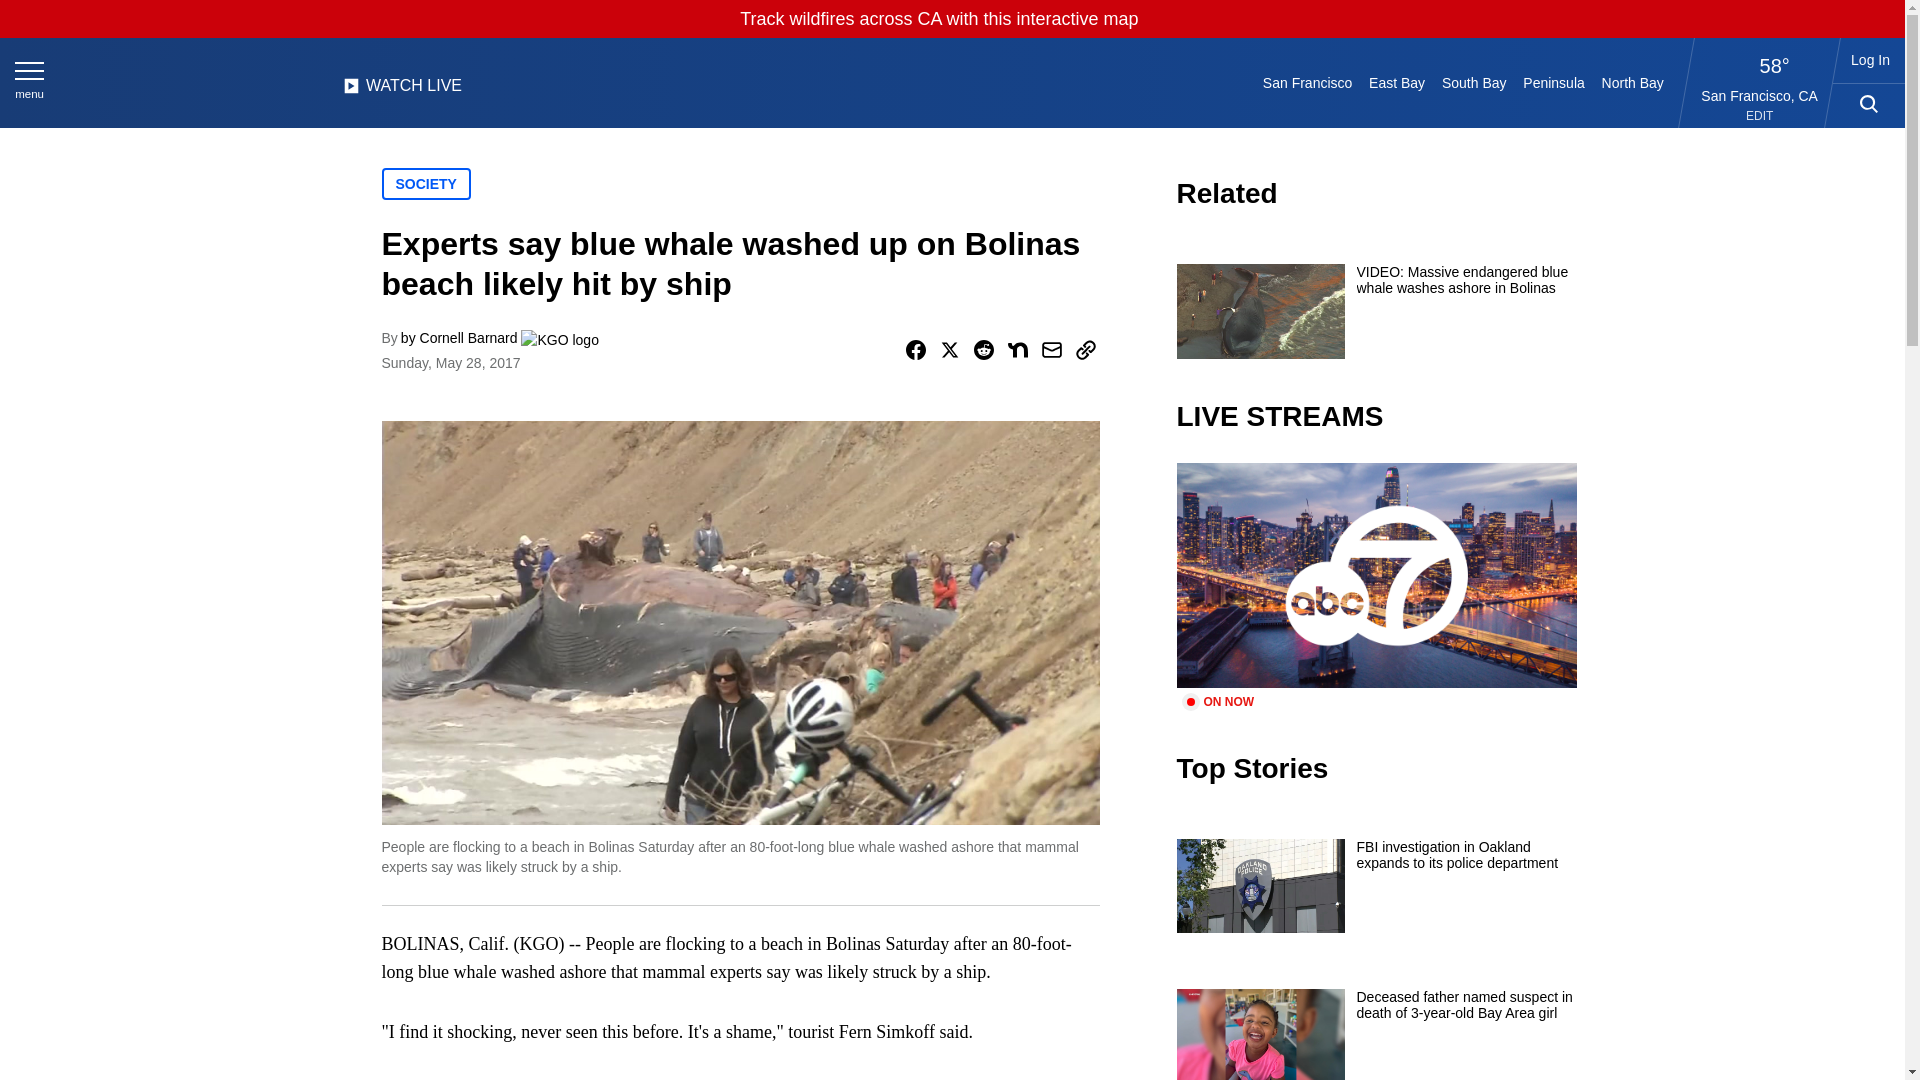 Image resolution: width=1920 pixels, height=1080 pixels. Describe the element at coordinates (1398, 82) in the screenshot. I see `East Bay` at that location.